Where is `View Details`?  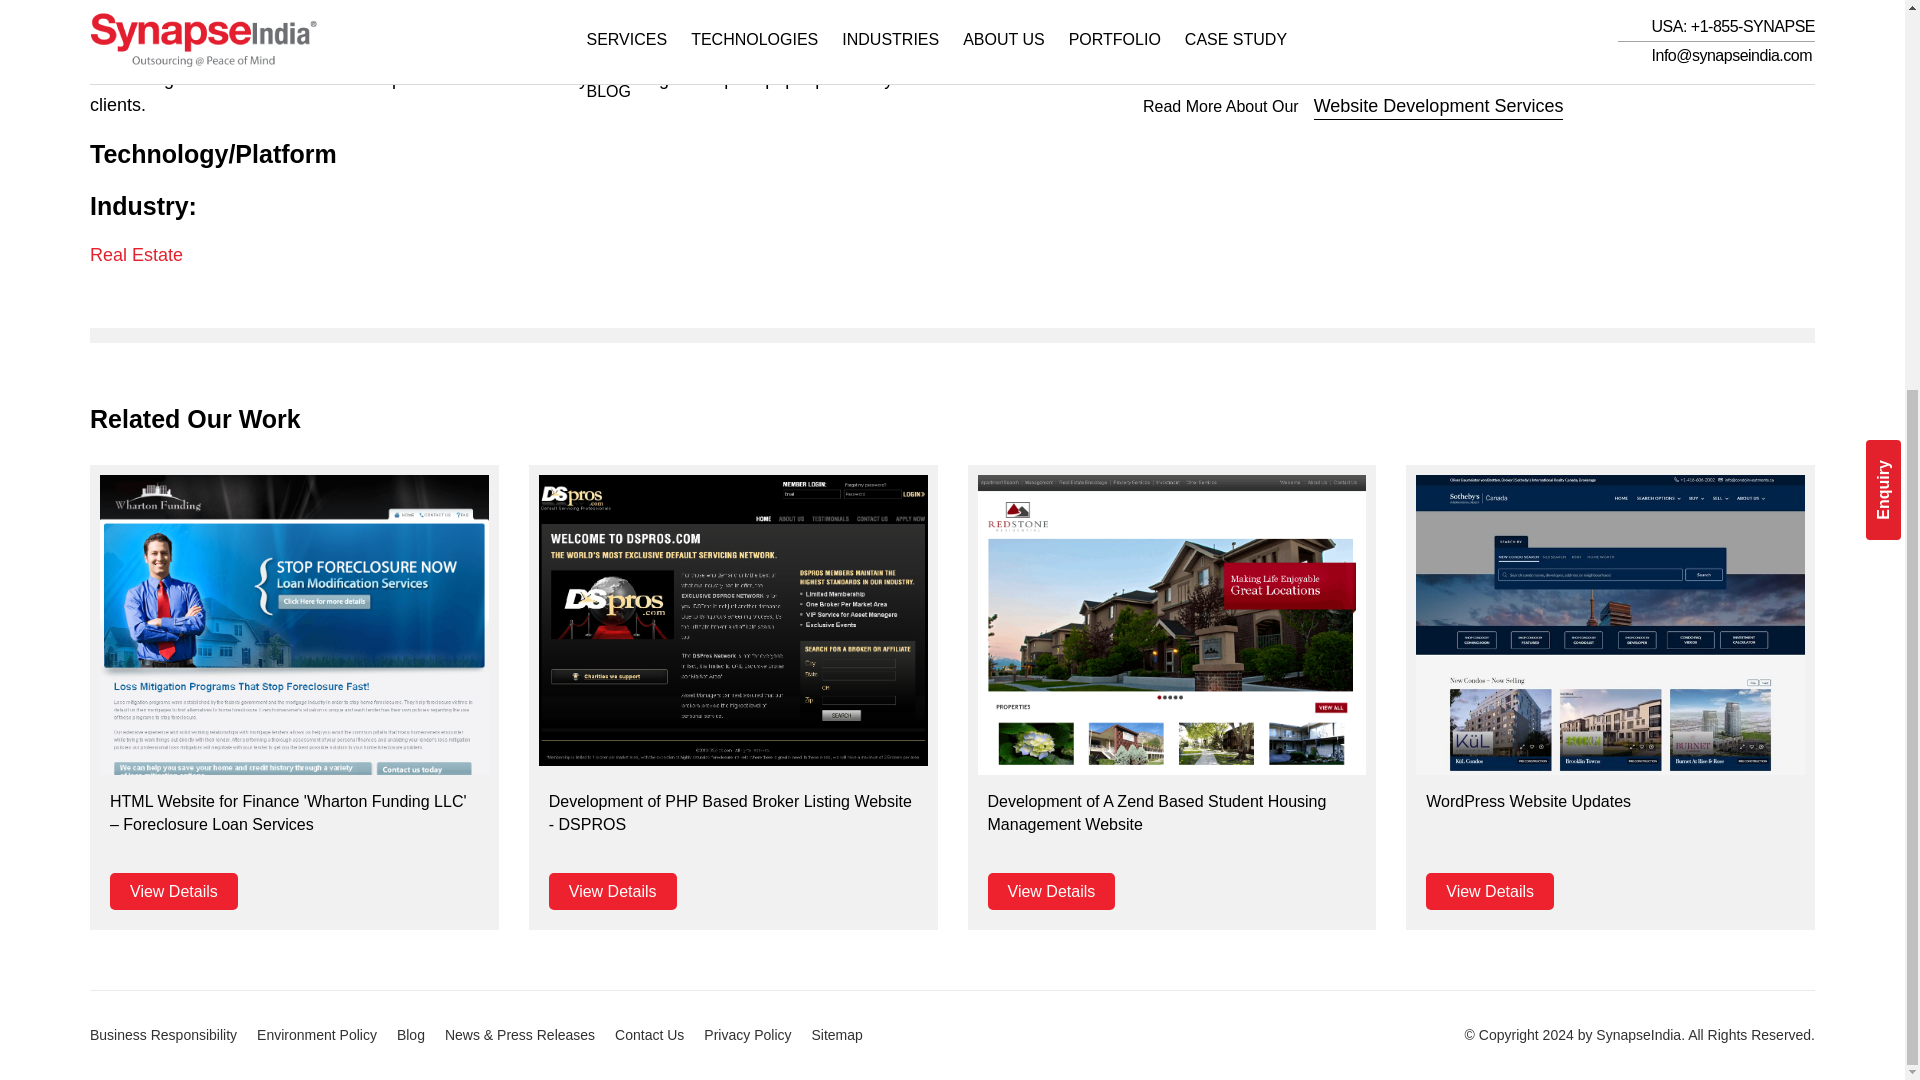 View Details is located at coordinates (1052, 891).